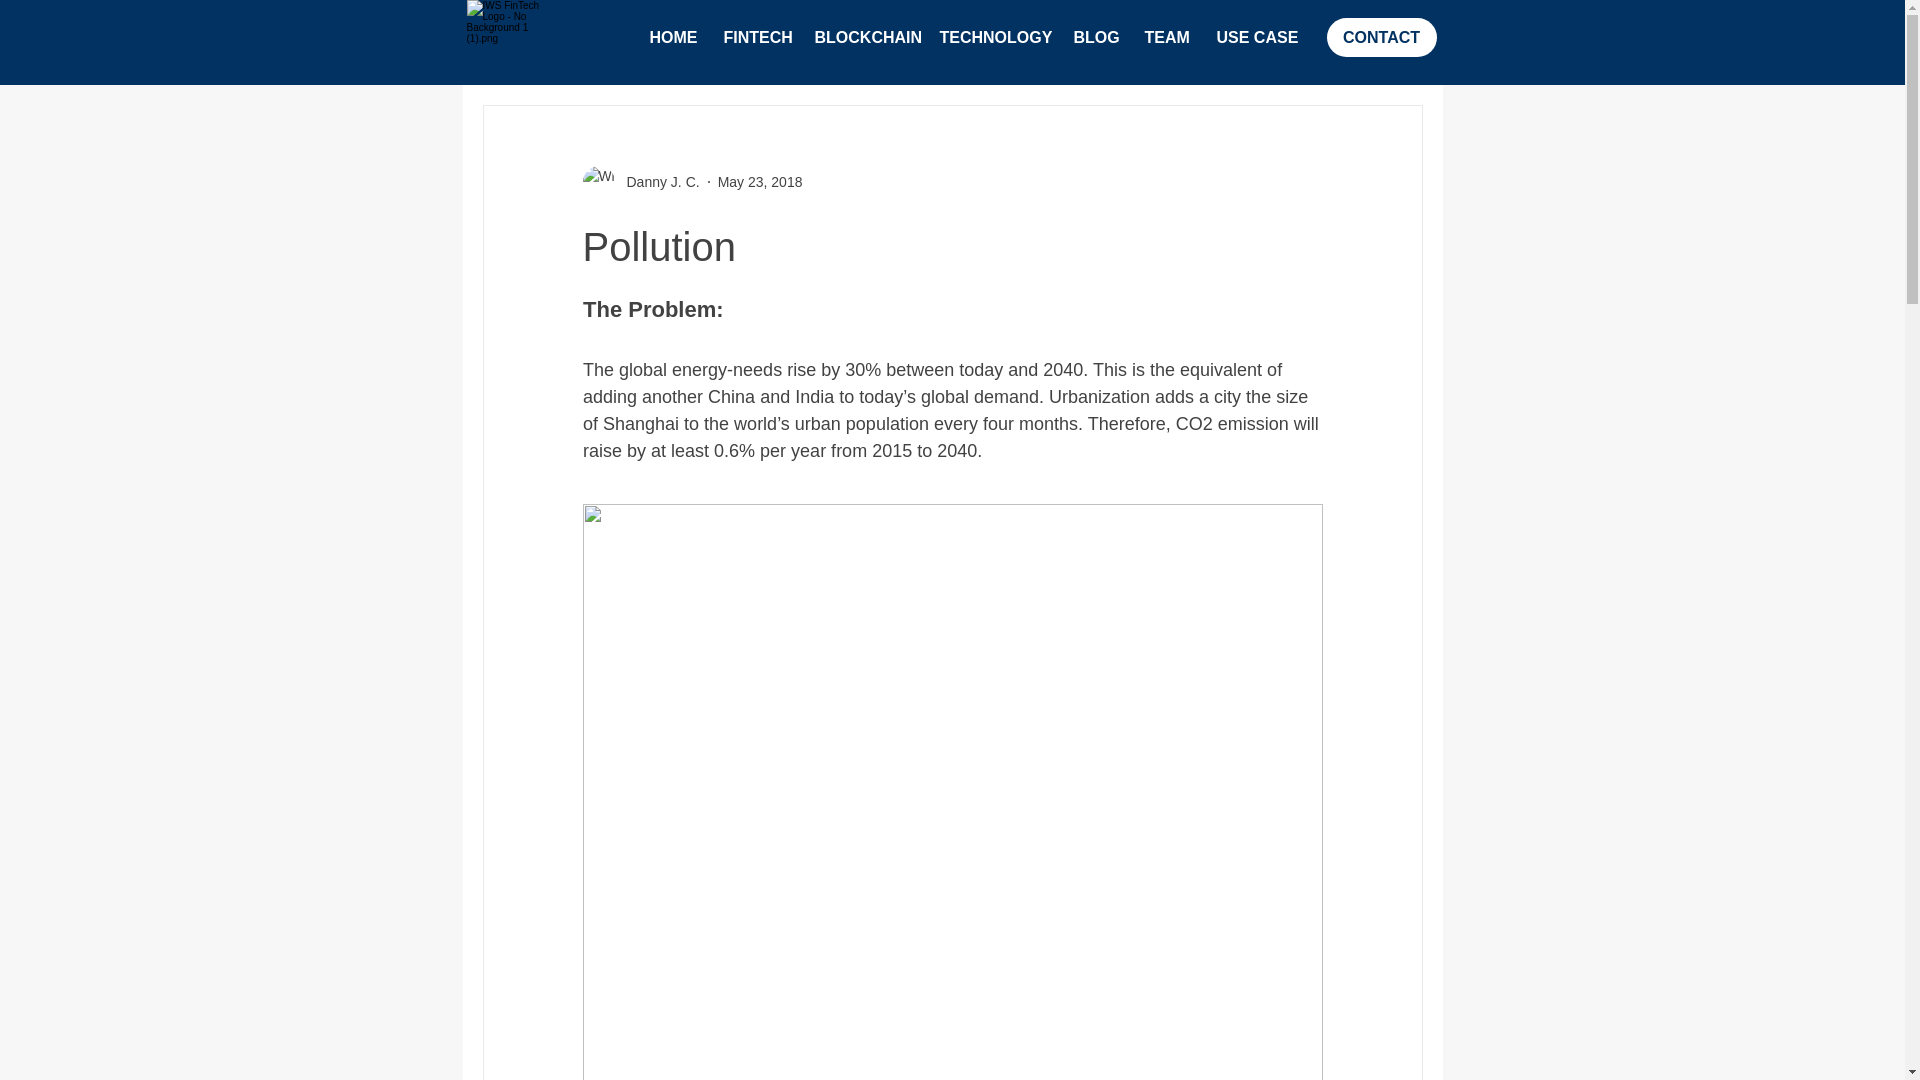 This screenshot has height=1080, width=1920. I want to click on May 23, 2018, so click(760, 182).